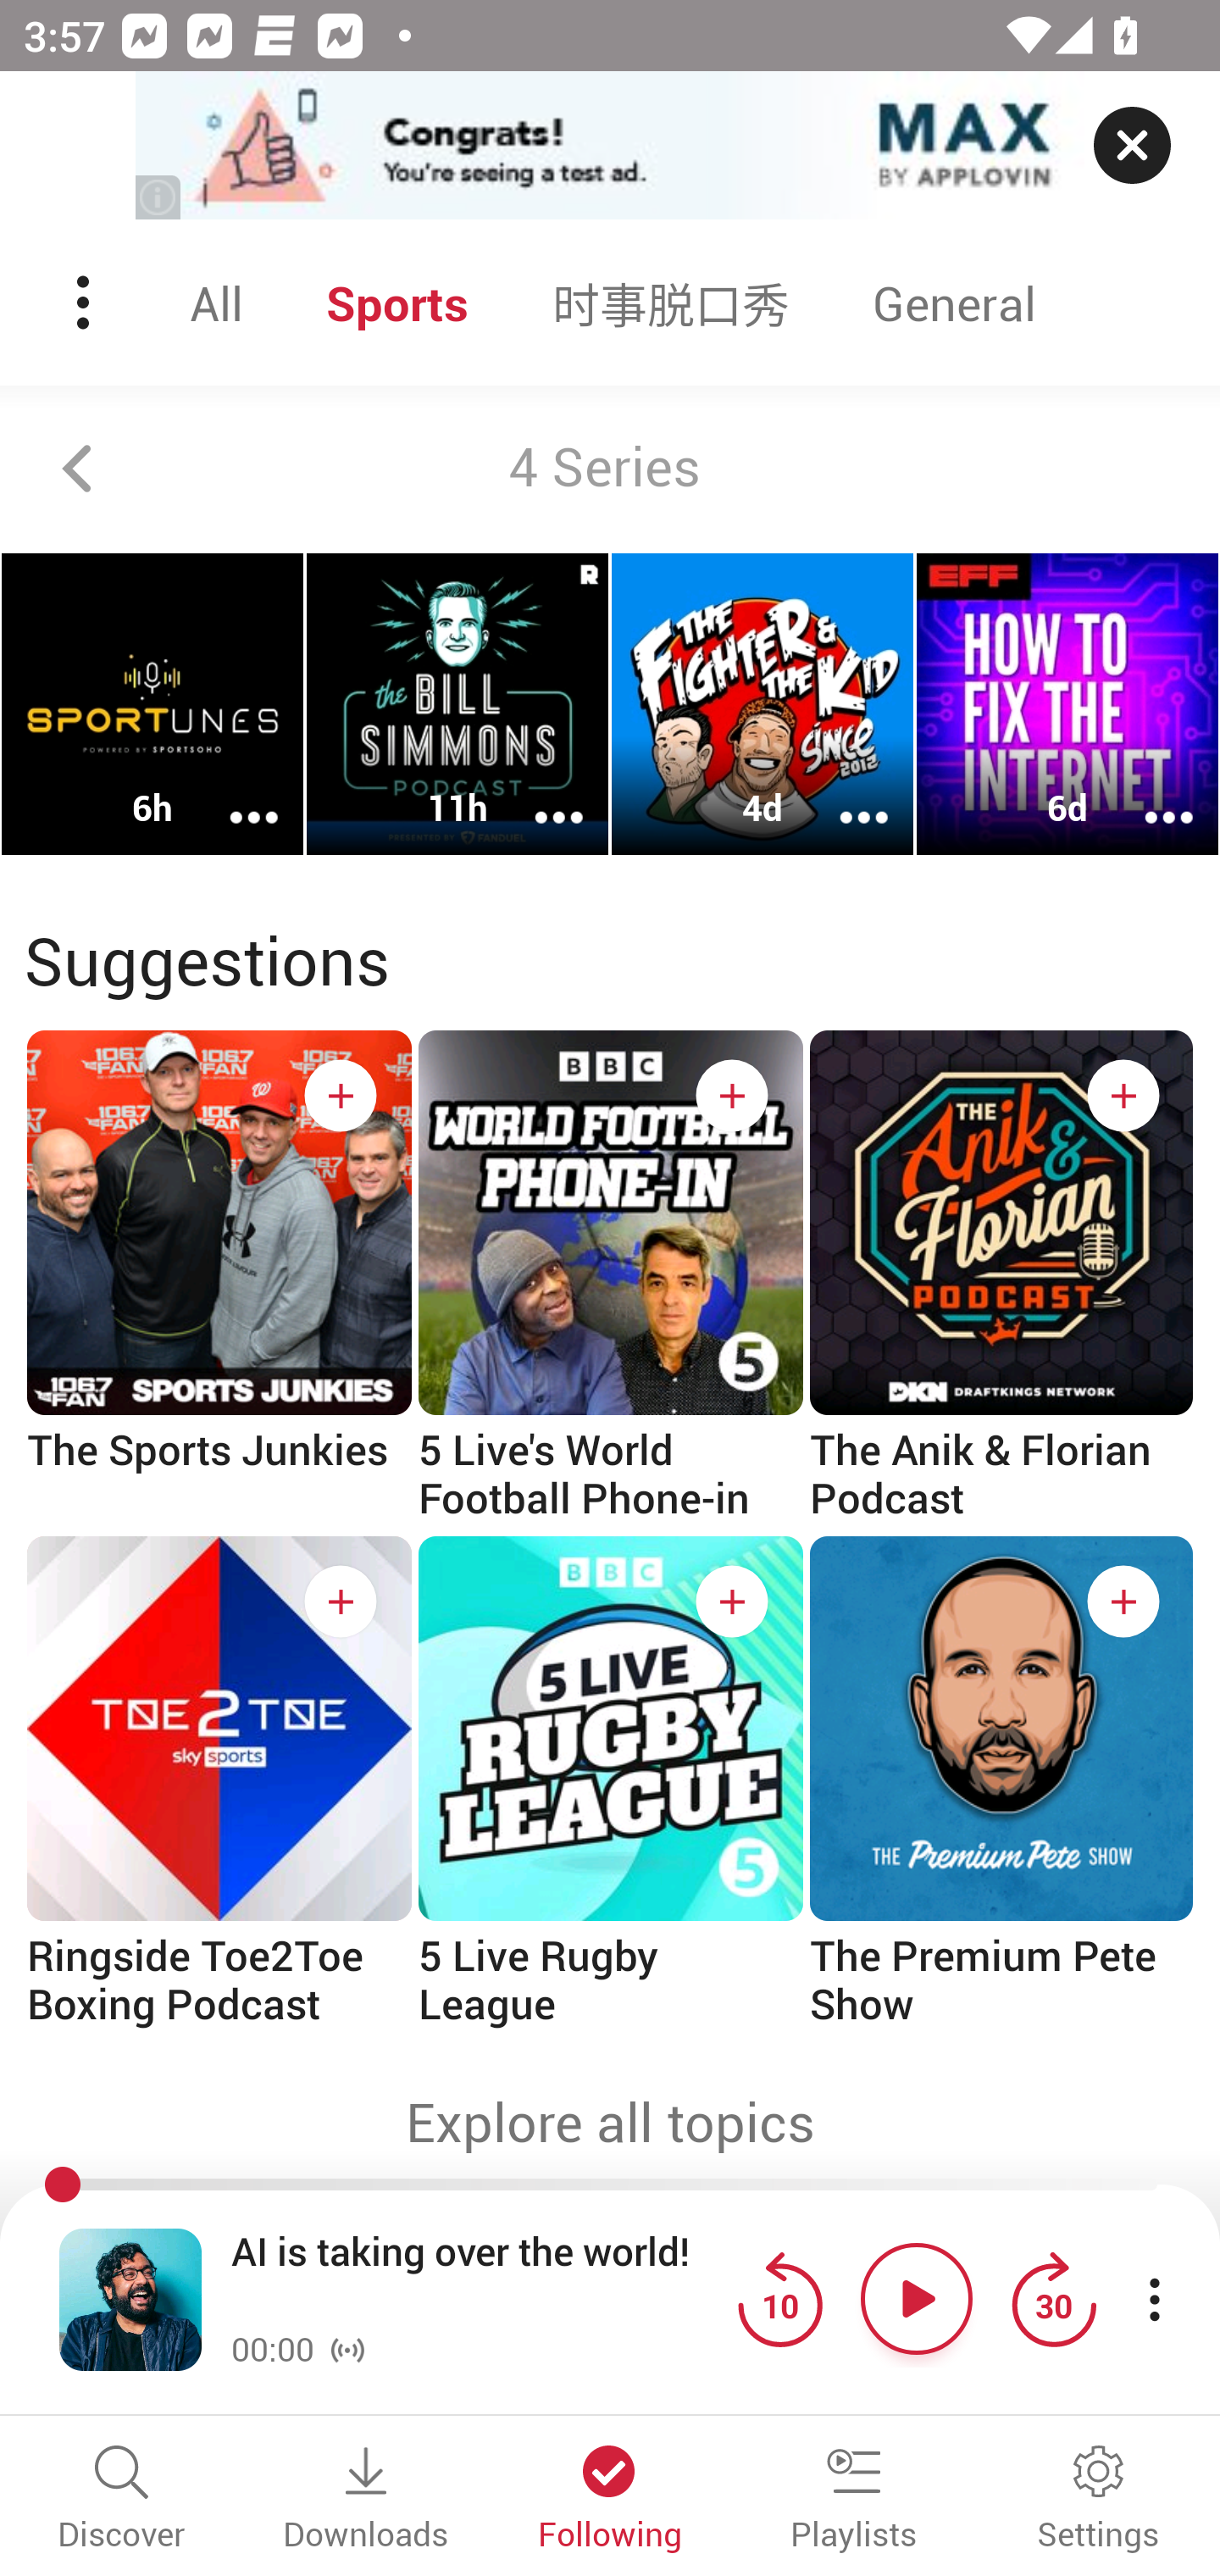  I want to click on Play button, so click(917, 2298).